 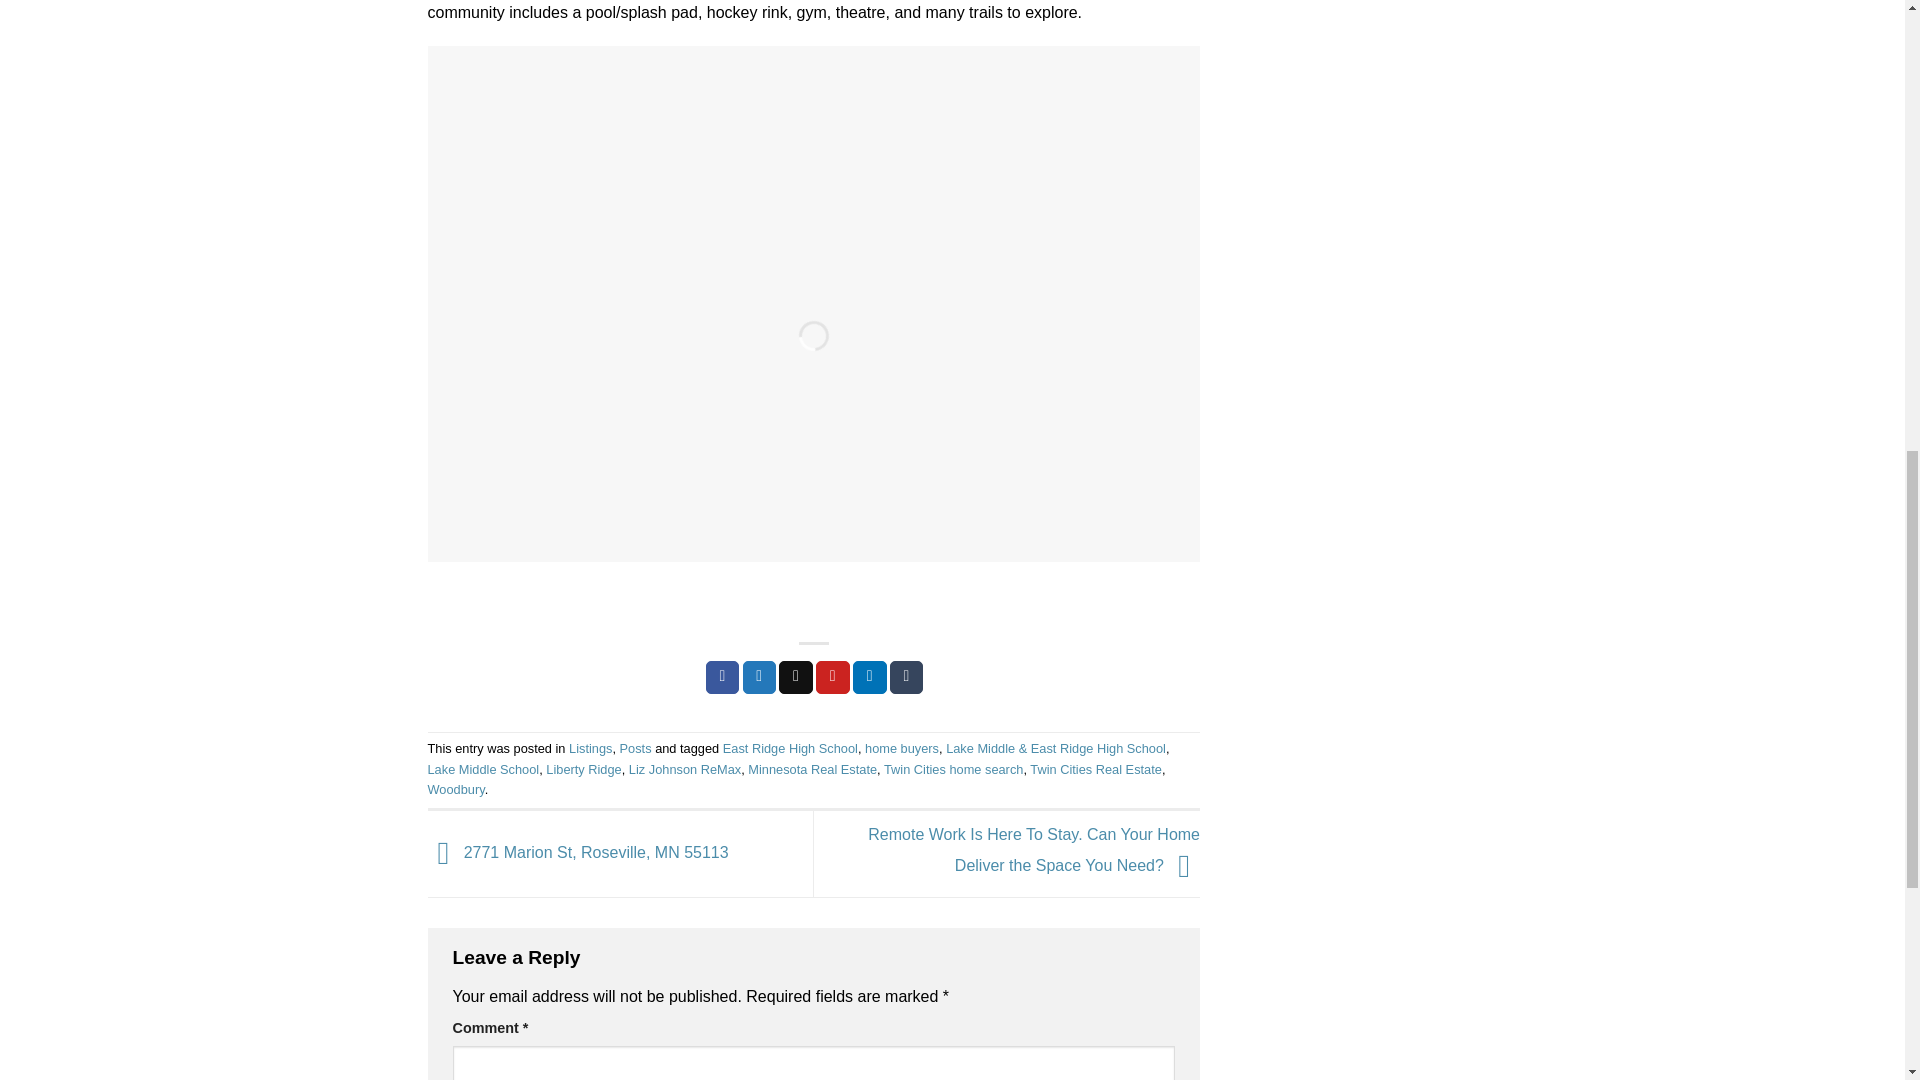 What do you see at coordinates (582, 769) in the screenshot?
I see `Liberty Ridge` at bounding box center [582, 769].